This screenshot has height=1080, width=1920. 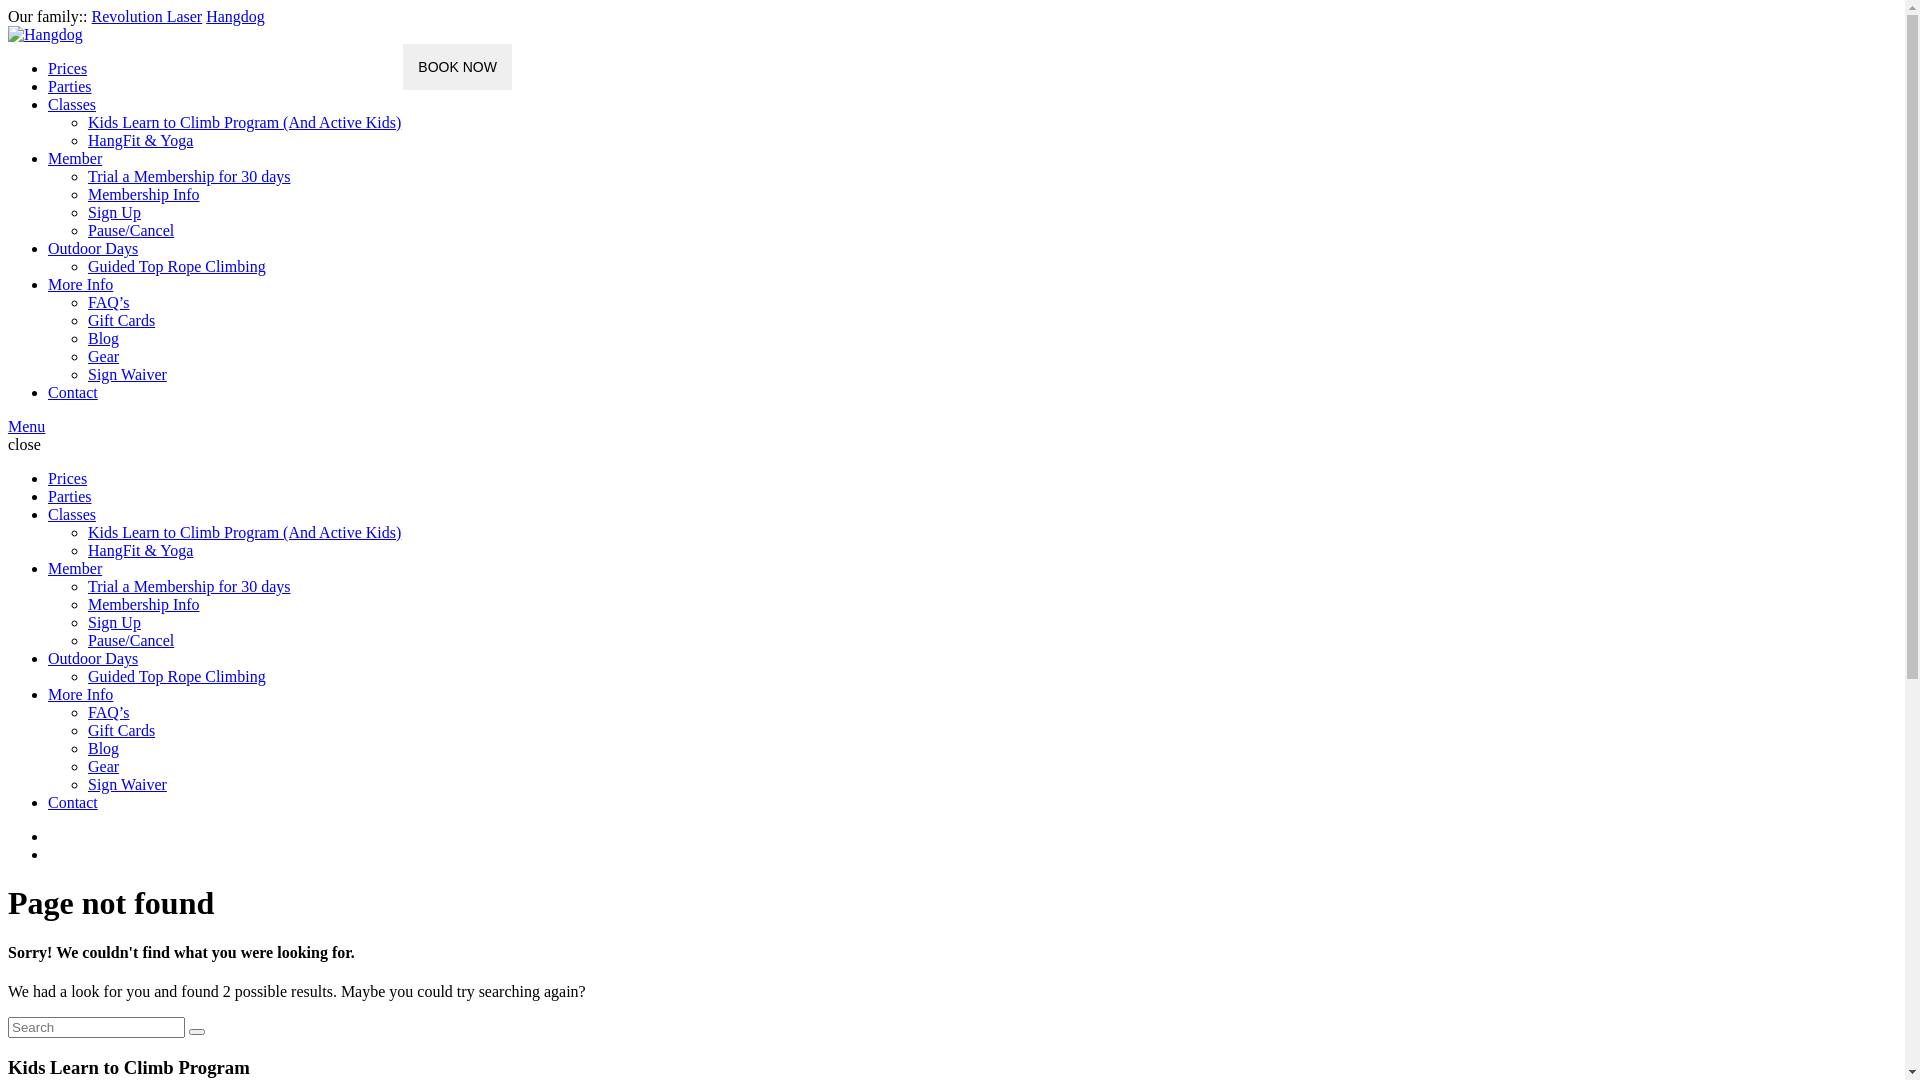 What do you see at coordinates (68, 478) in the screenshot?
I see `Prices` at bounding box center [68, 478].